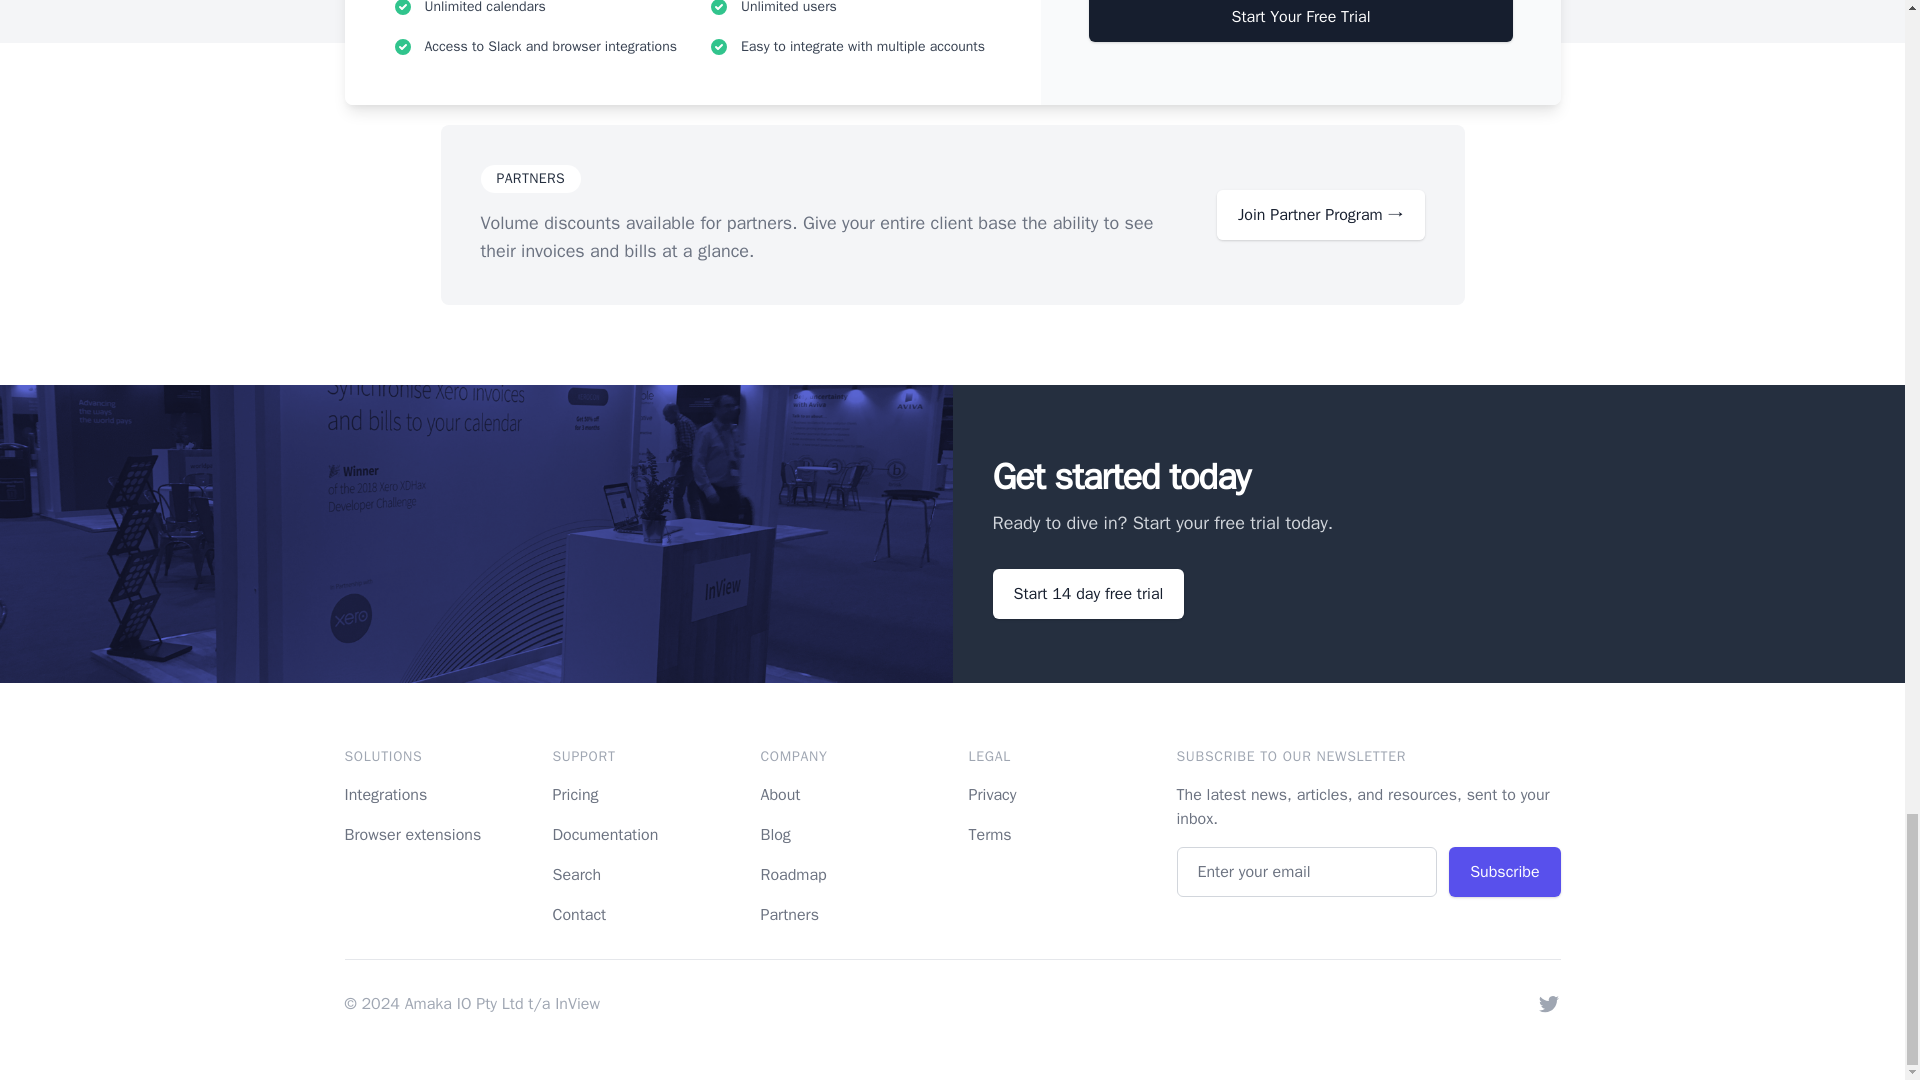  I want to click on Pricing, so click(574, 794).